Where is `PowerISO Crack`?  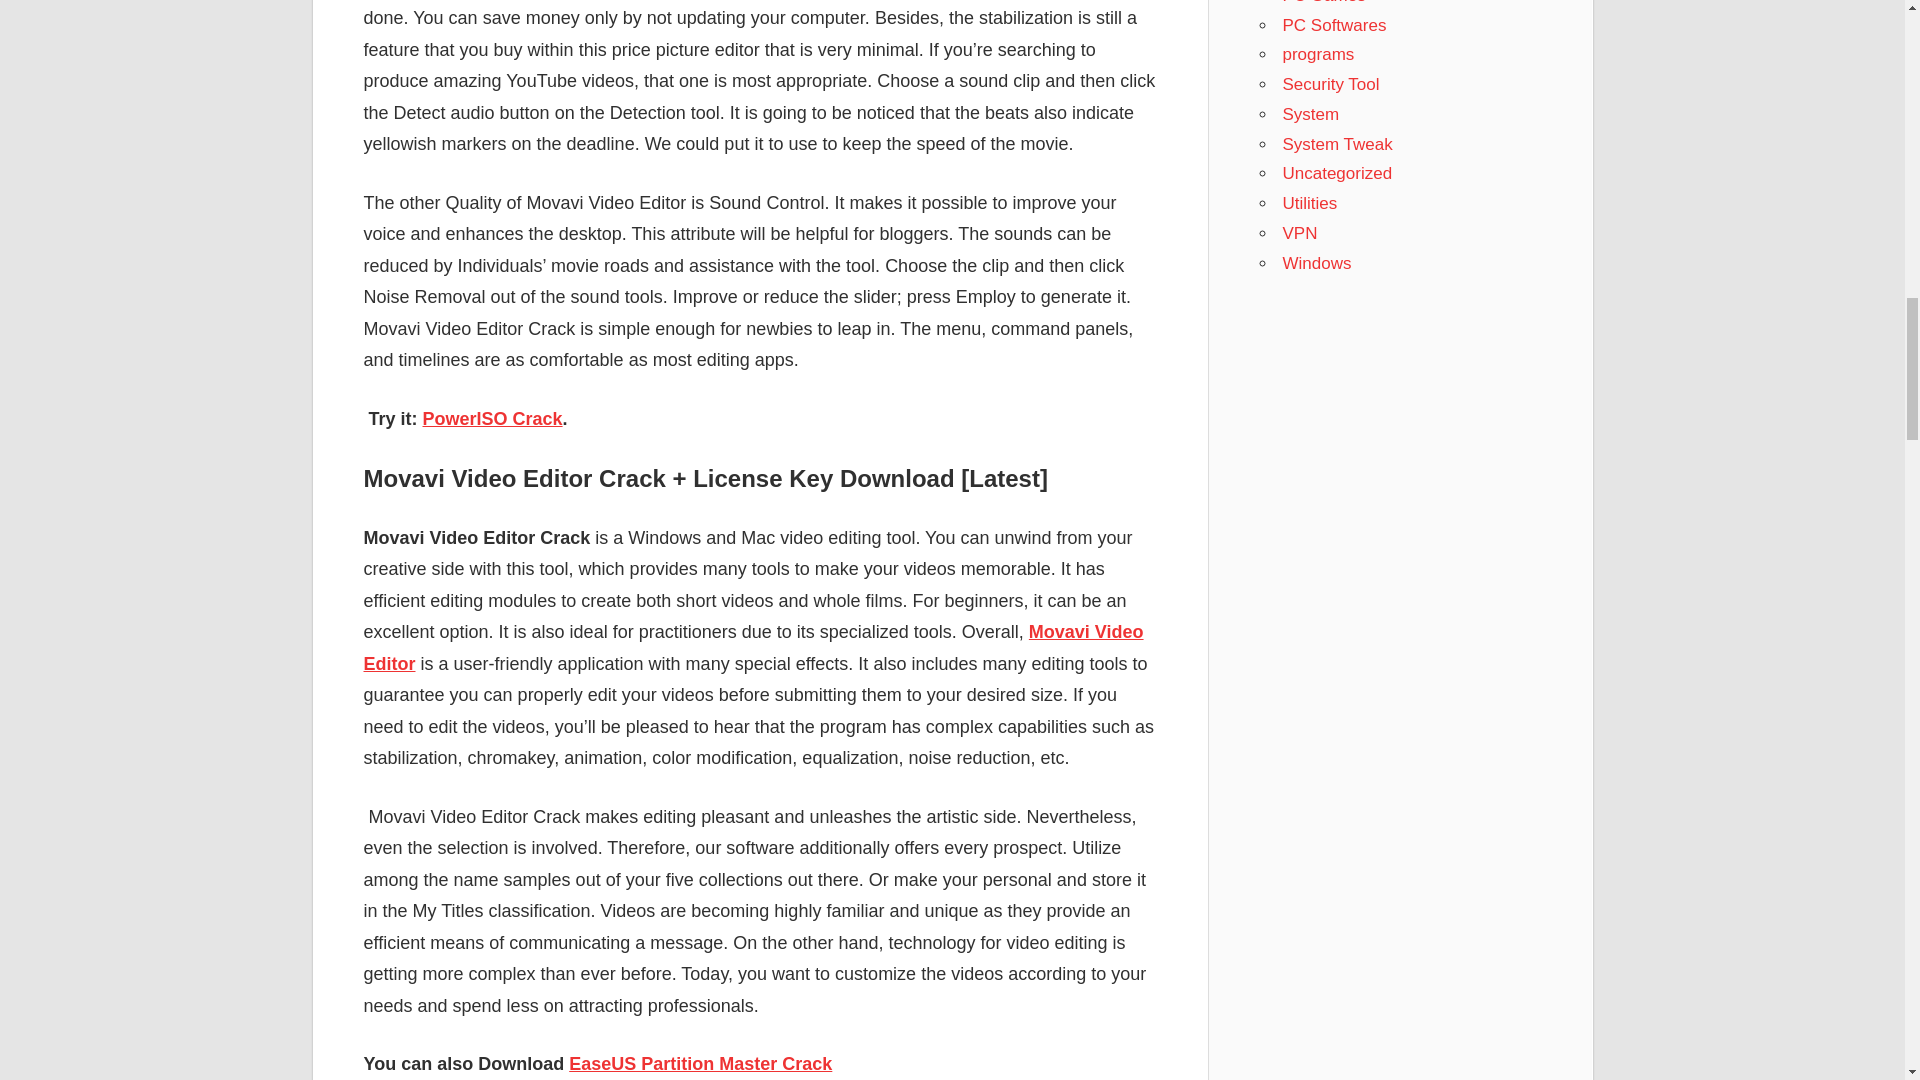
PowerISO Crack is located at coordinates (492, 418).